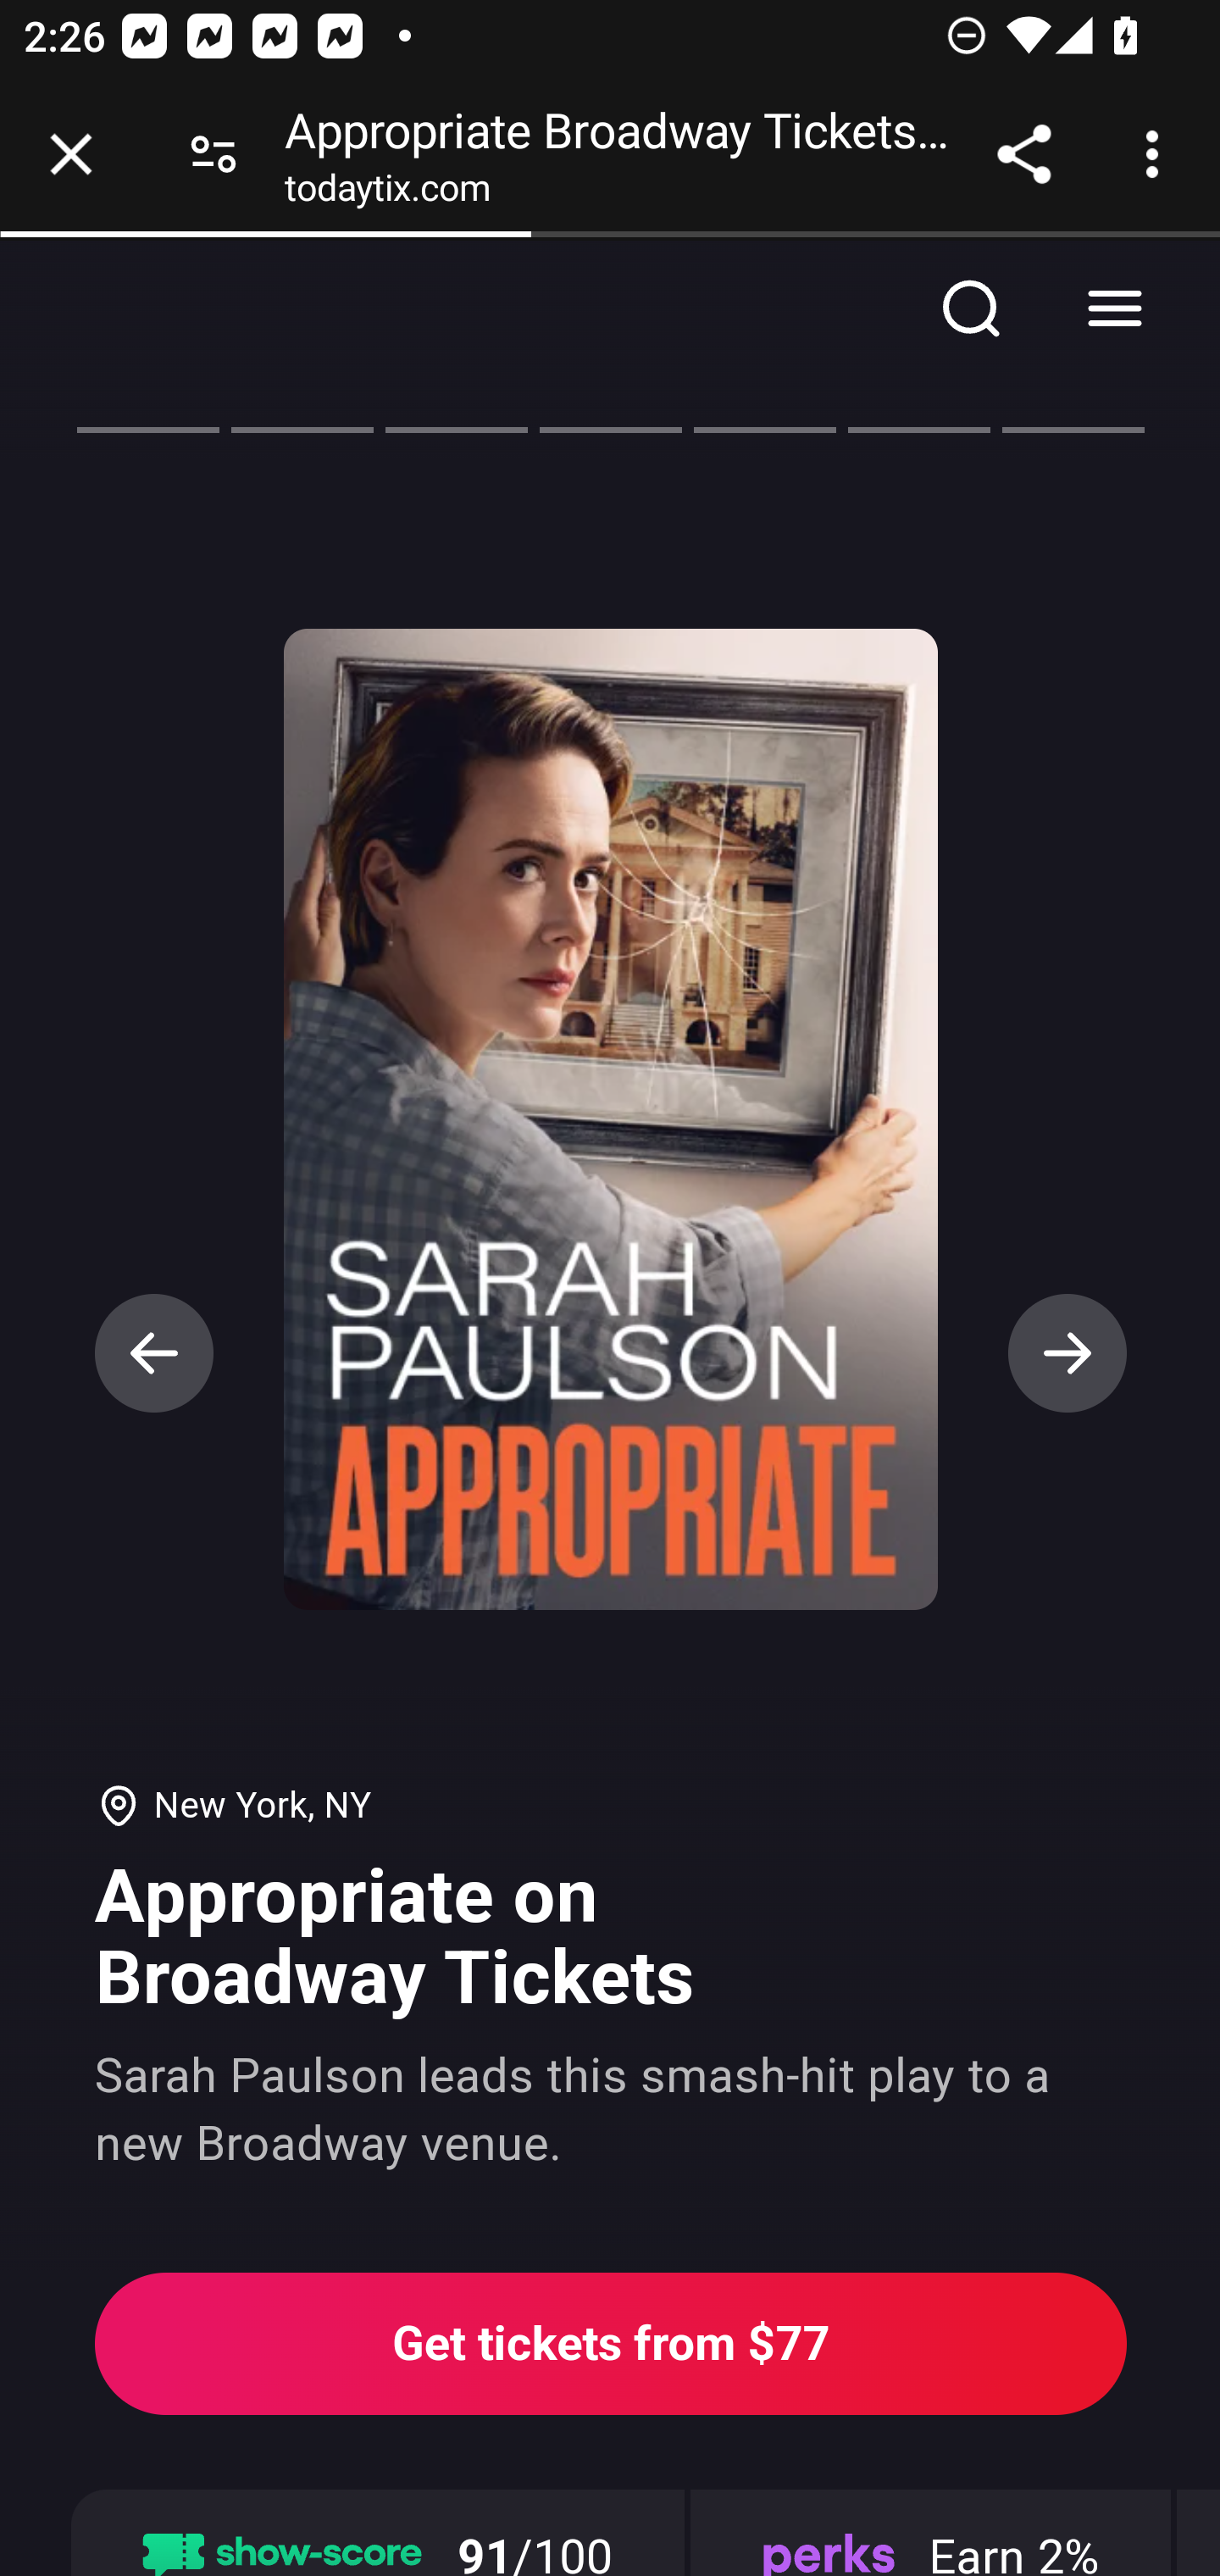  Describe the element at coordinates (612, 2344) in the screenshot. I see `Get tickets from $77` at that location.